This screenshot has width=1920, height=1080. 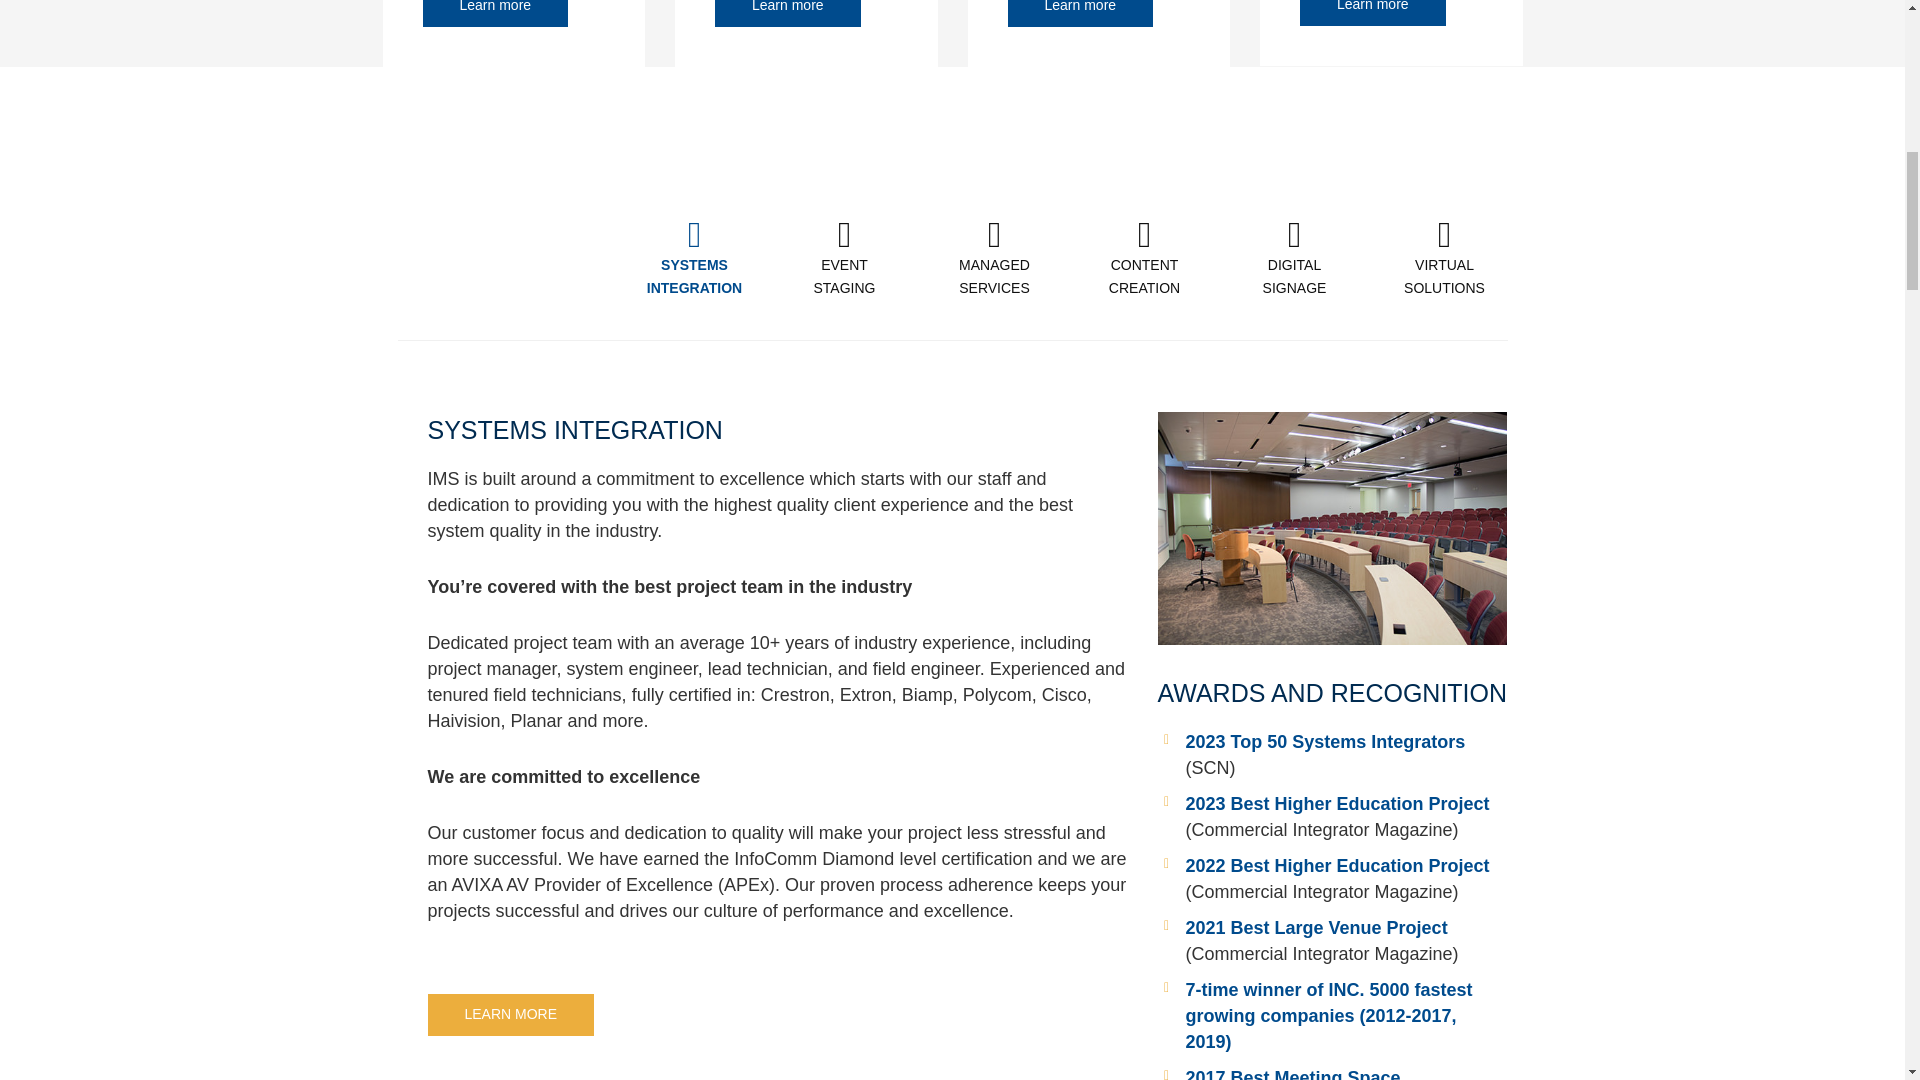 What do you see at coordinates (1372, 12) in the screenshot?
I see `Learn more` at bounding box center [1372, 12].